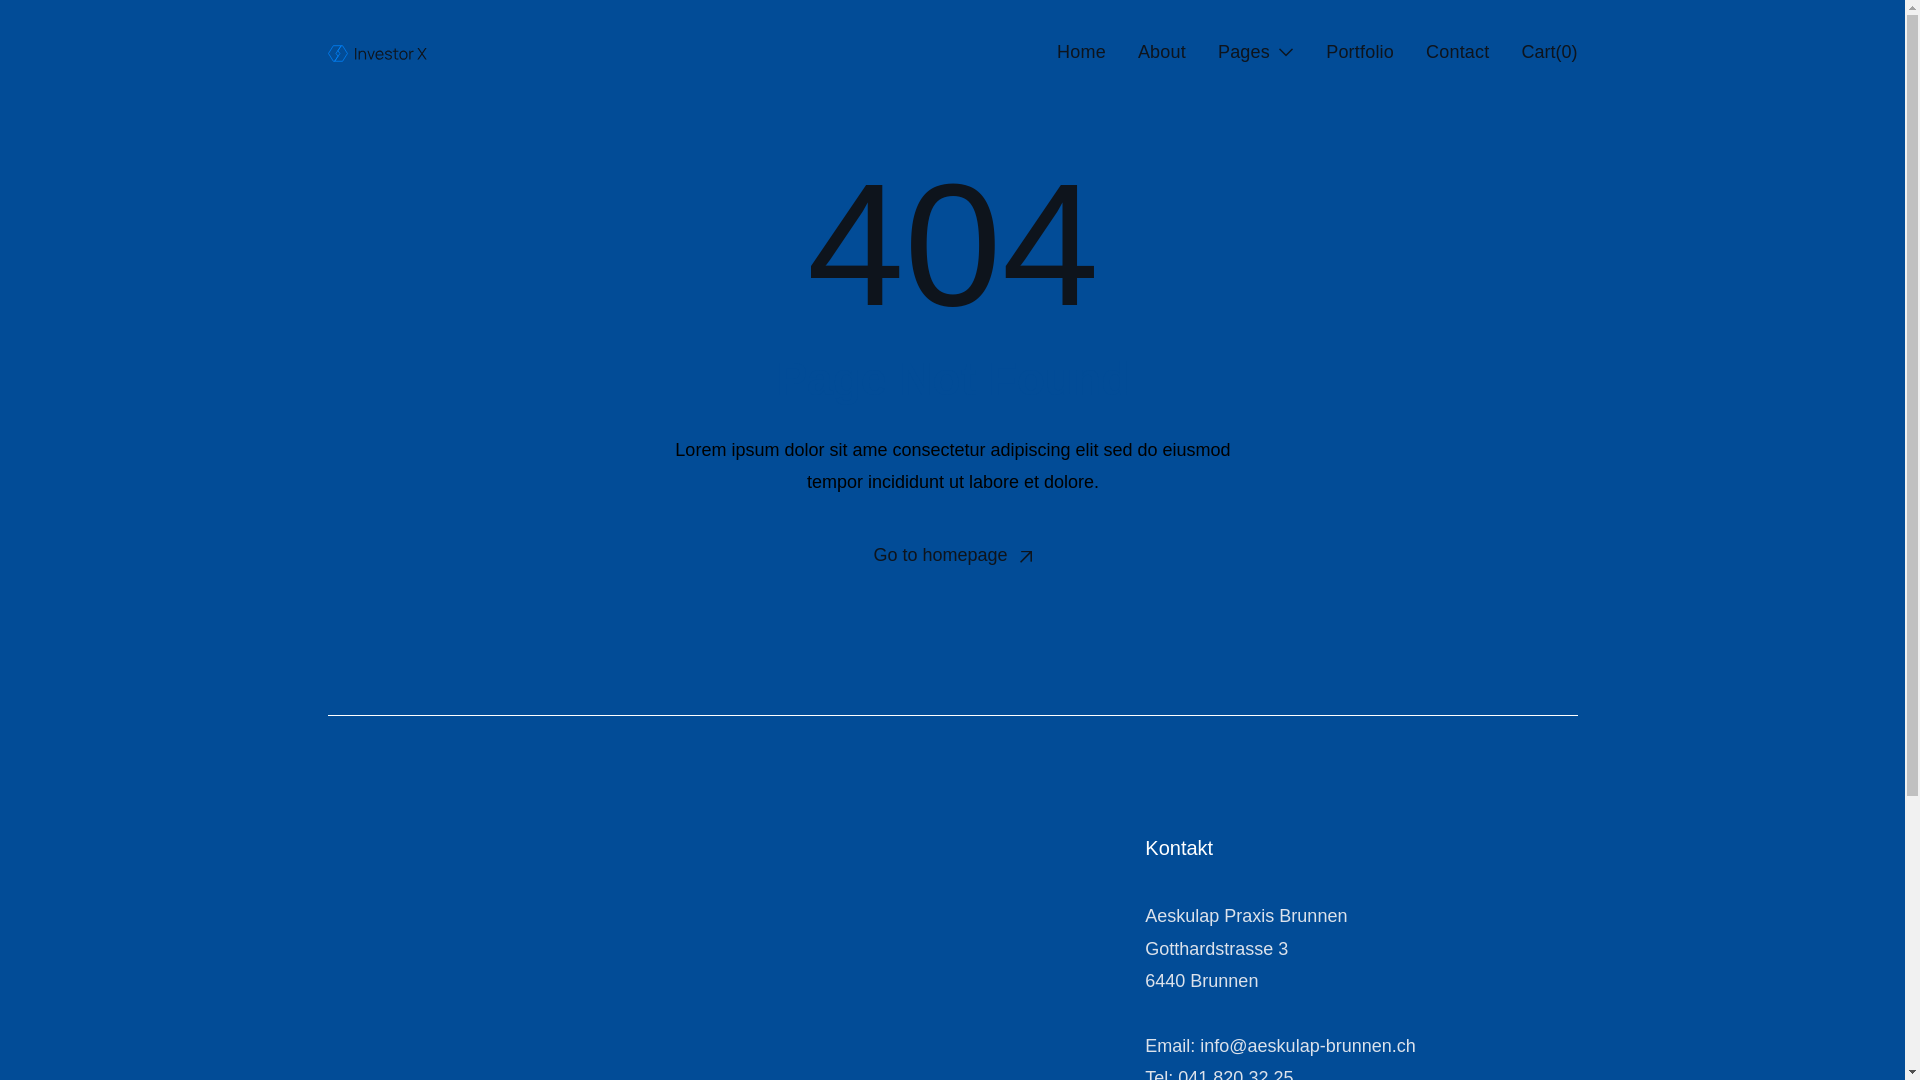  Describe the element at coordinates (1360, 52) in the screenshot. I see `Portfolio` at that location.